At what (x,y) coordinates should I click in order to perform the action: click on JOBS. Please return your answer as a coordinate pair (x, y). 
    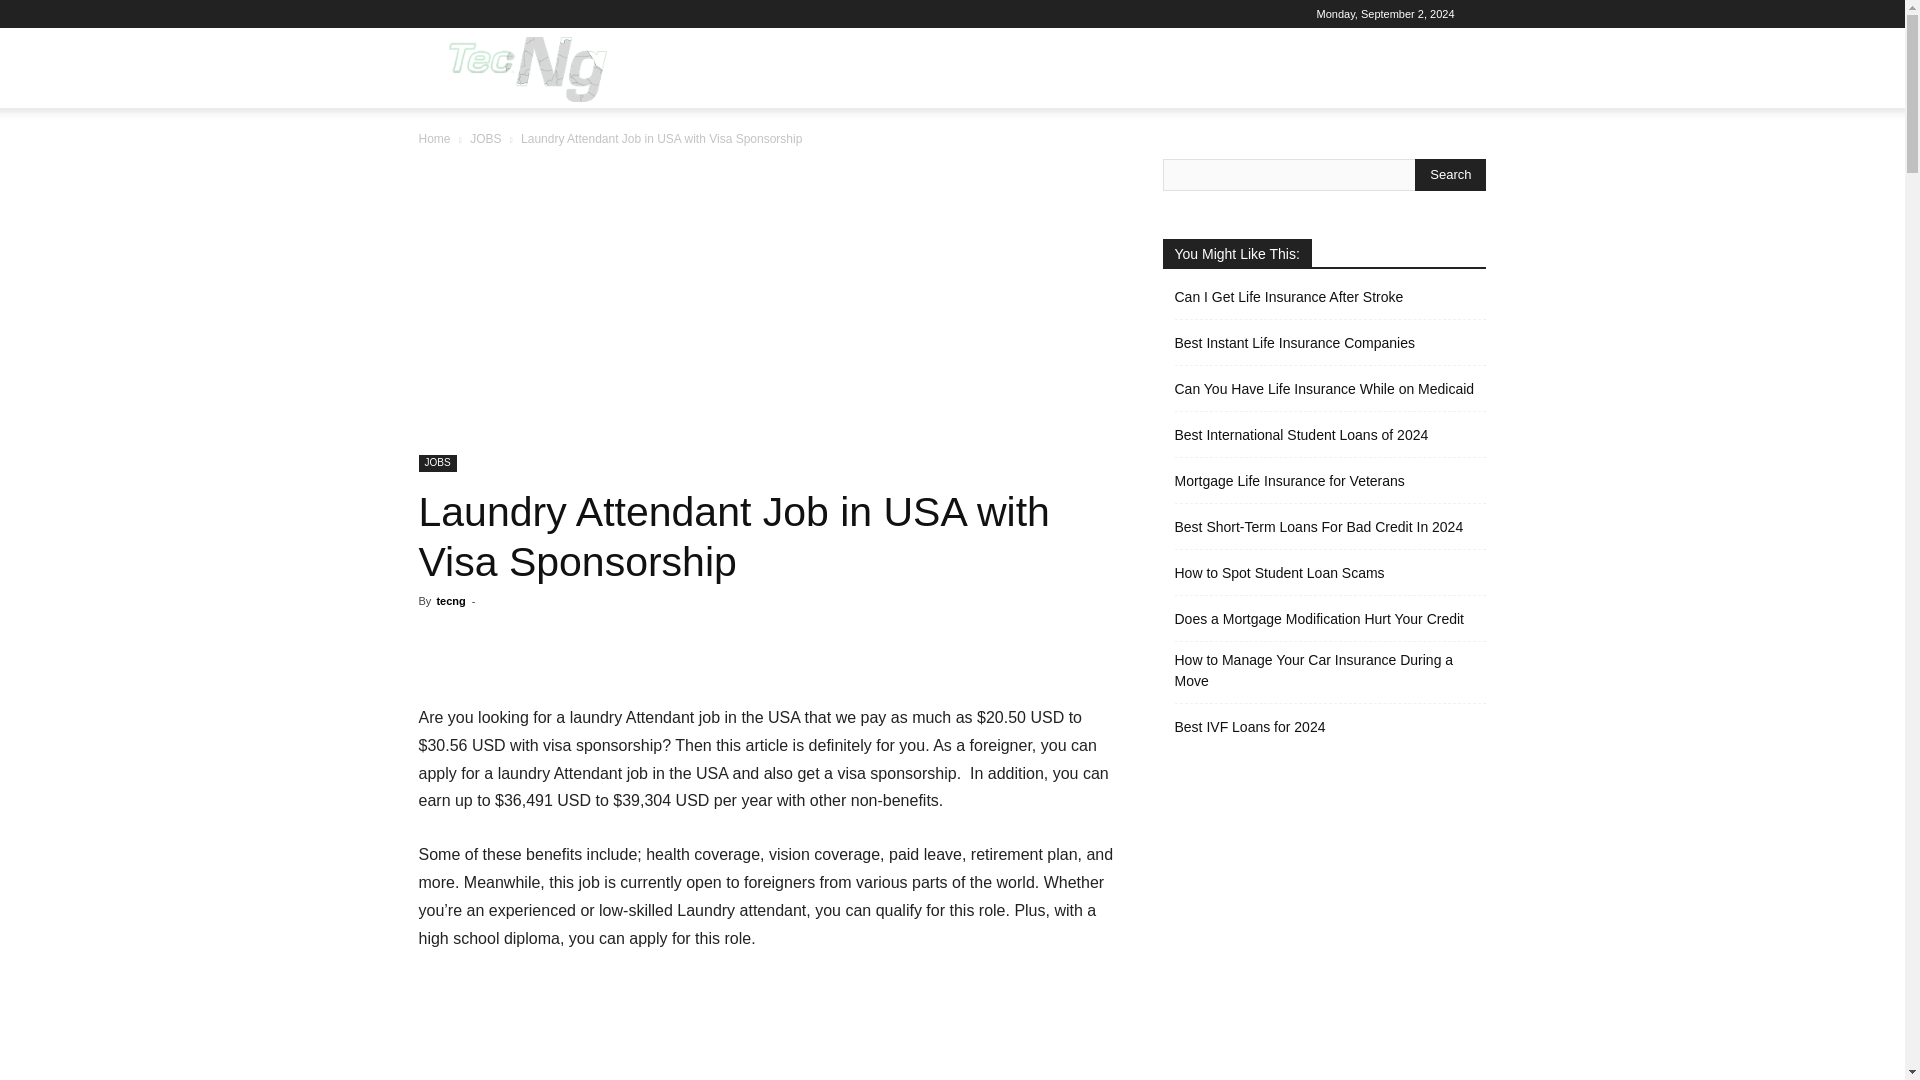
    Looking at the image, I should click on (486, 138).